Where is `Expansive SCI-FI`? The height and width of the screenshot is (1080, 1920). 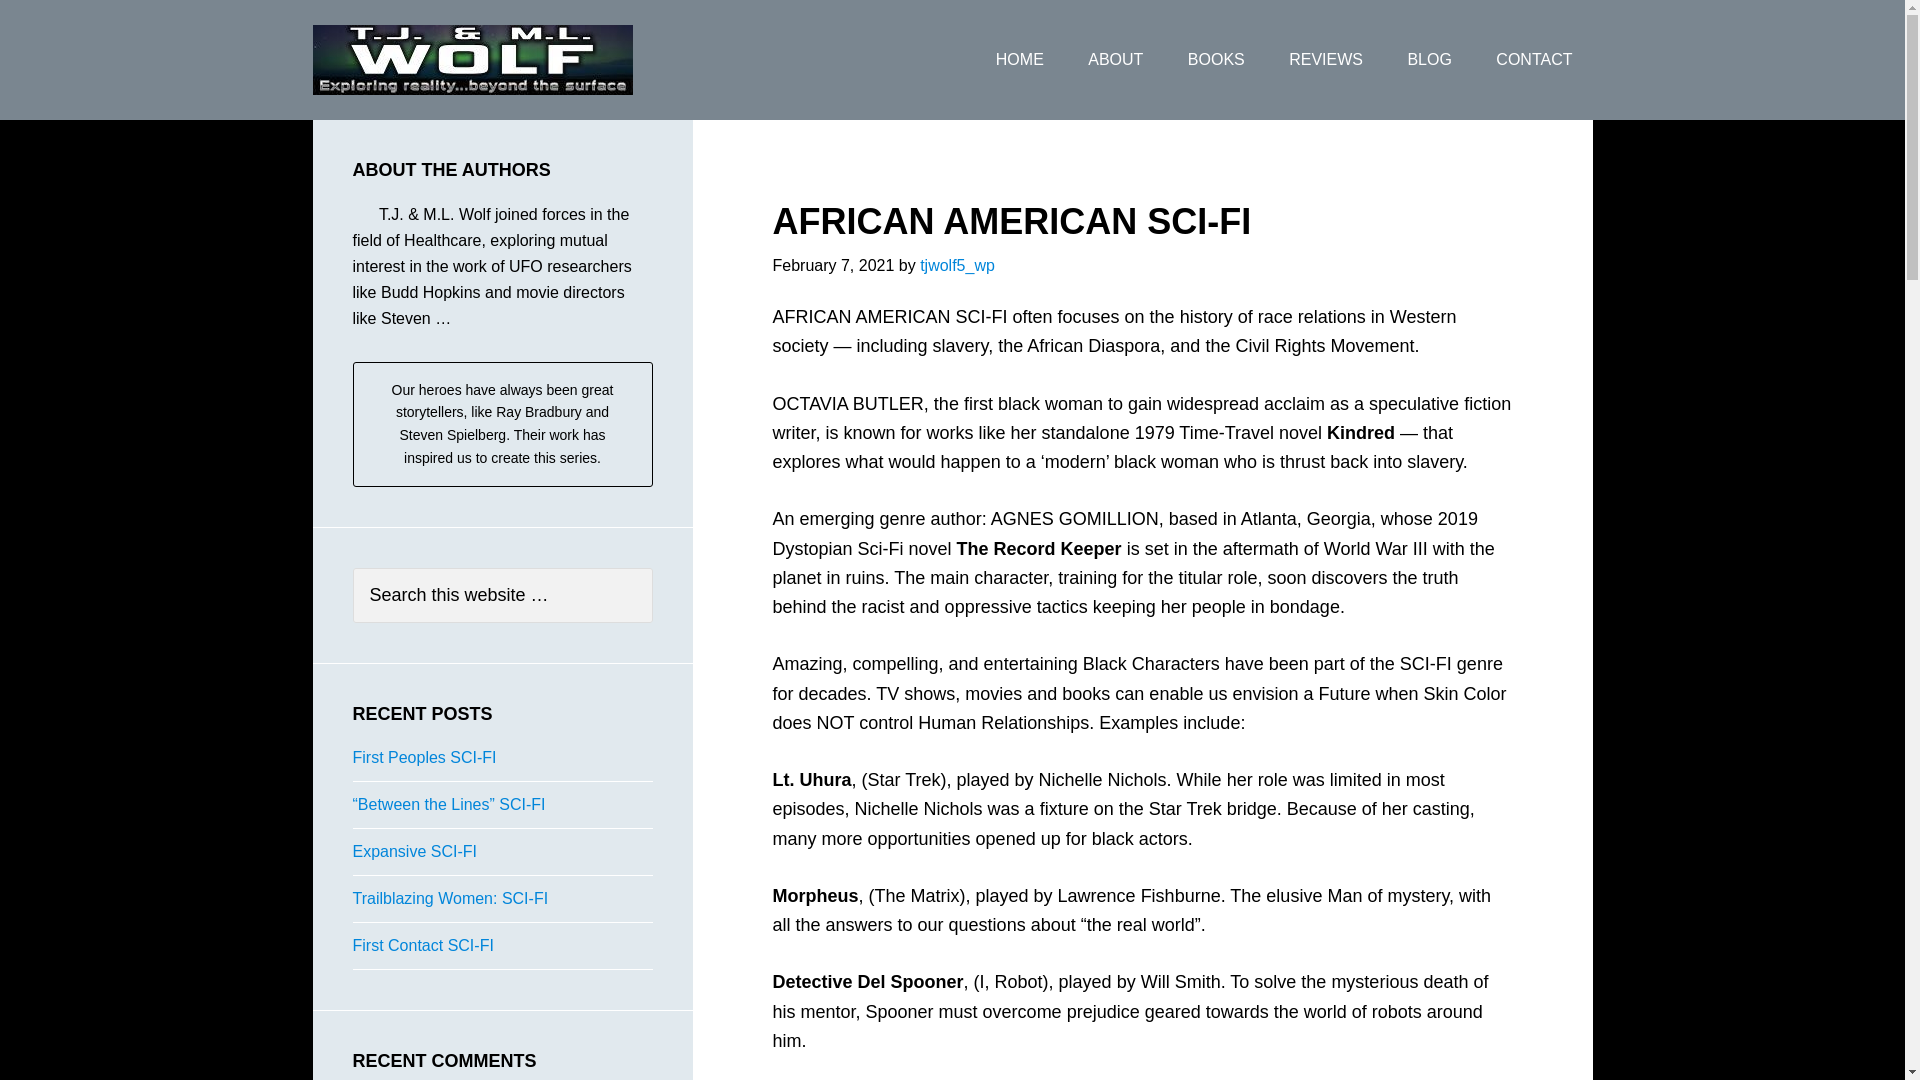
Expansive SCI-FI is located at coordinates (414, 851).